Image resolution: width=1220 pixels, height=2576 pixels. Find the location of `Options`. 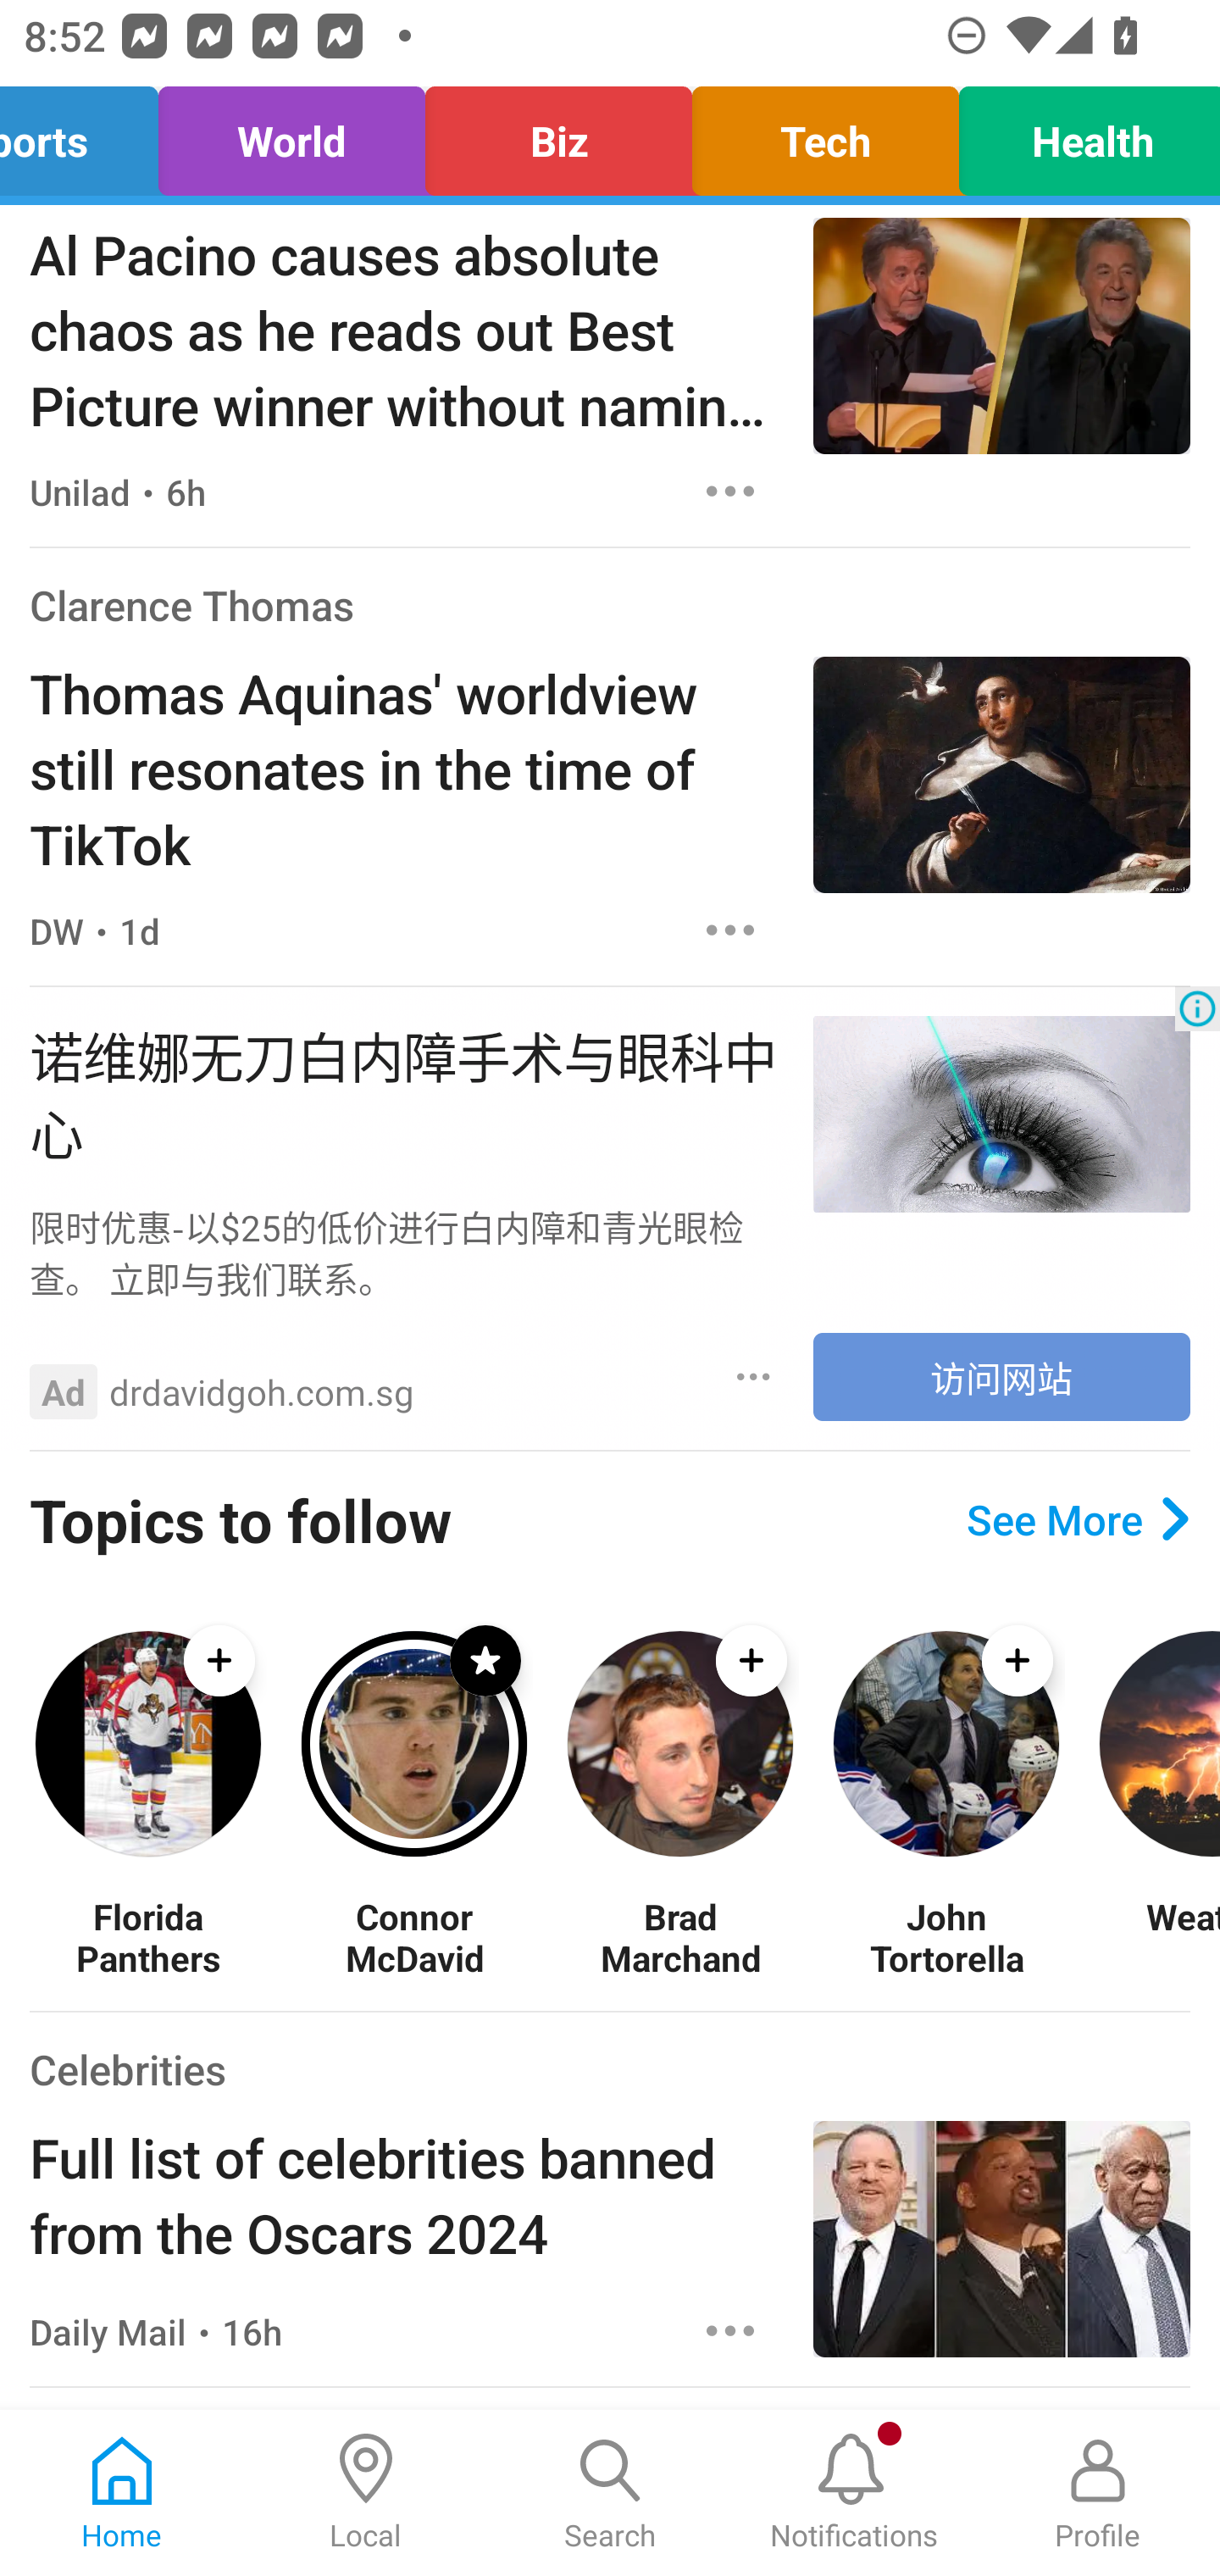

Options is located at coordinates (730, 2330).